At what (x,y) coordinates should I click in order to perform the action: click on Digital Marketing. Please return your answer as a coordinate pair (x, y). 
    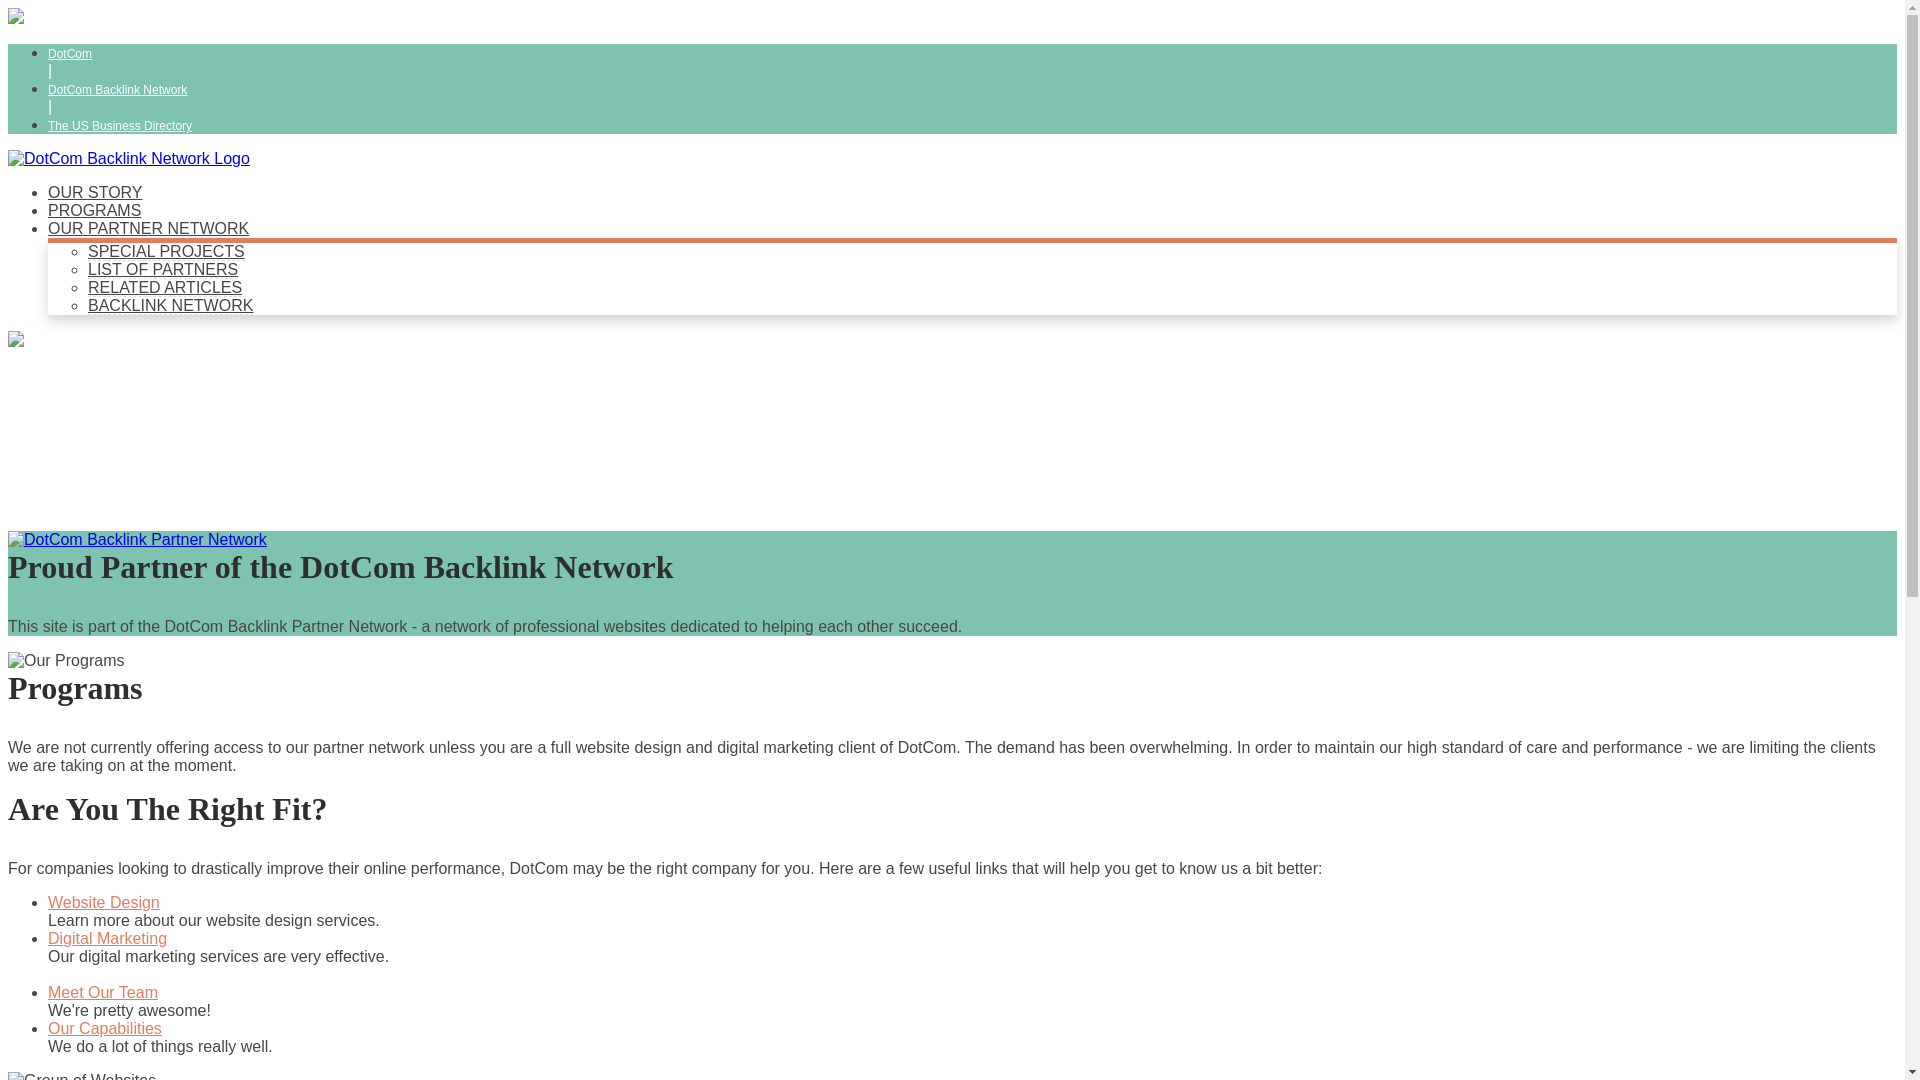
    Looking at the image, I should click on (108, 938).